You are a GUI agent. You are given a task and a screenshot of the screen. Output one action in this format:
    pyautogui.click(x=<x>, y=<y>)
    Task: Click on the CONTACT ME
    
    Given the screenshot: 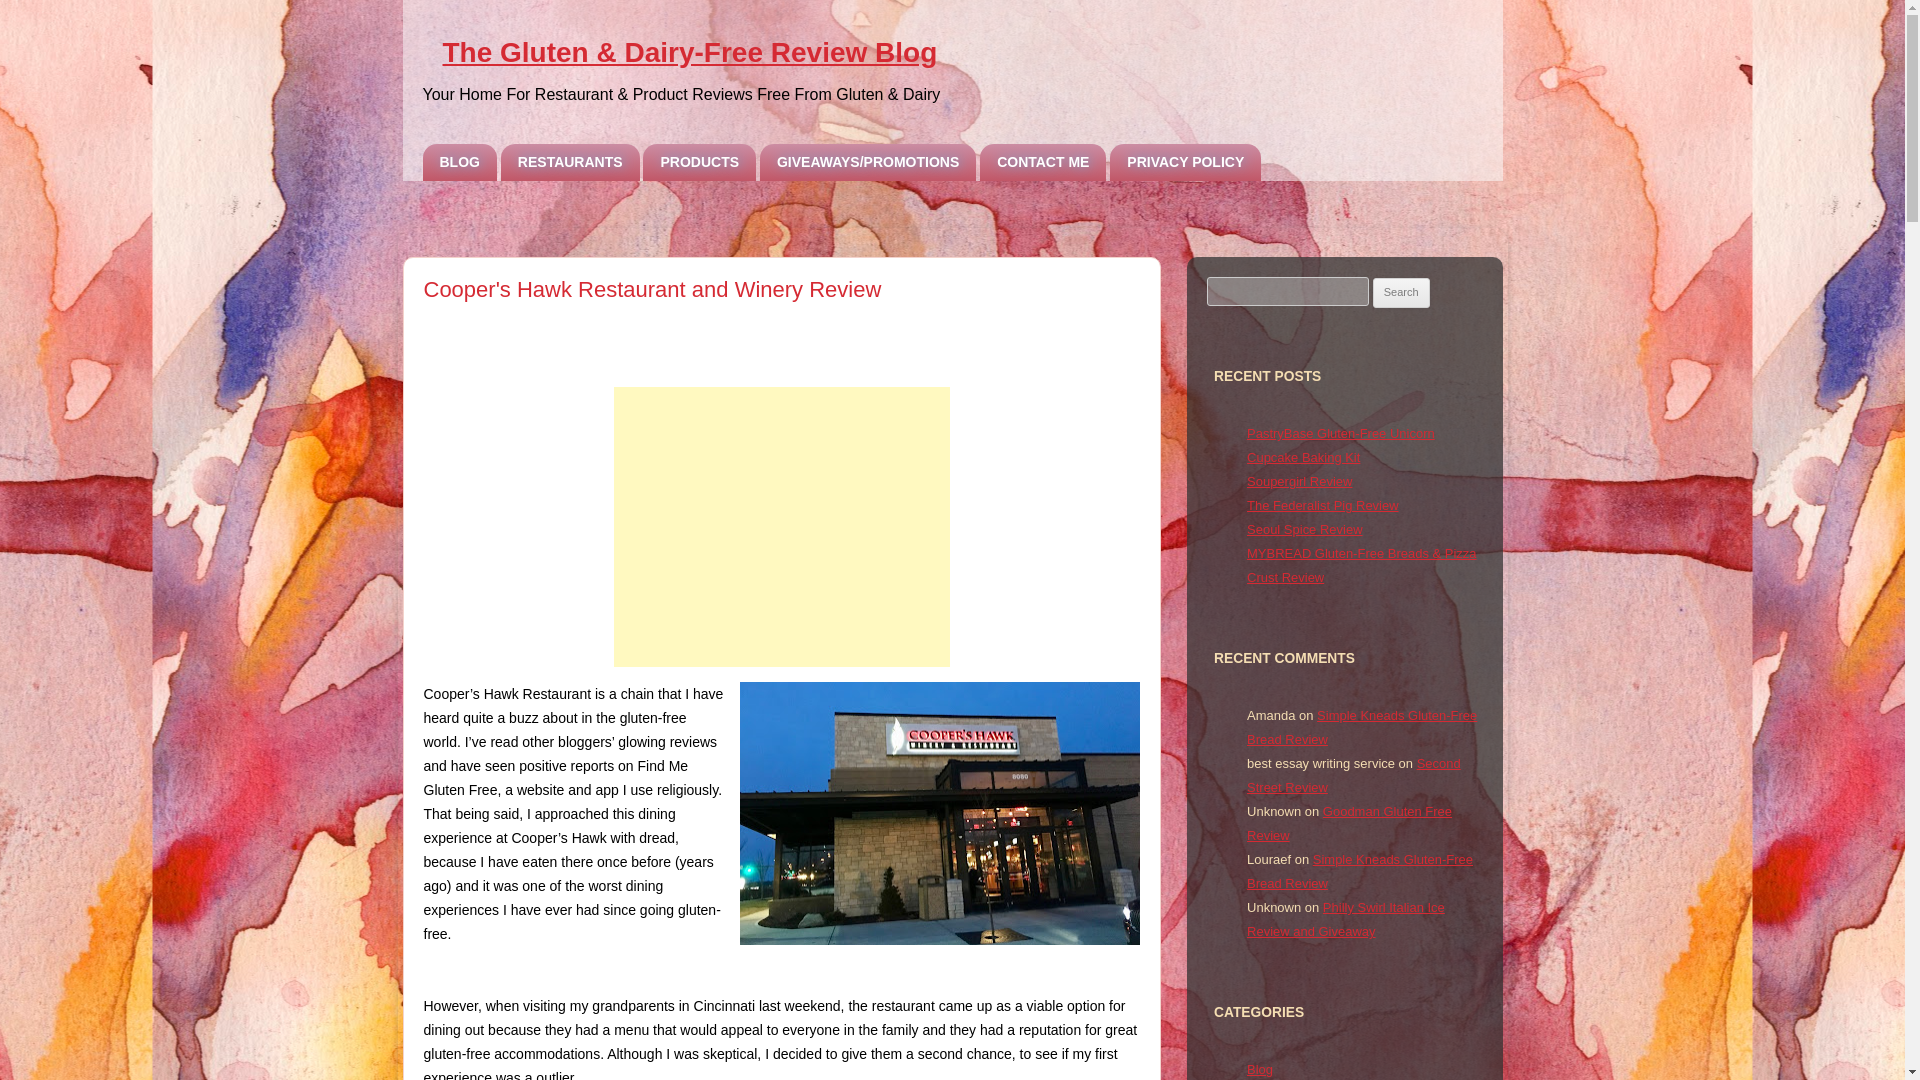 What is the action you would take?
    pyautogui.click(x=1042, y=162)
    